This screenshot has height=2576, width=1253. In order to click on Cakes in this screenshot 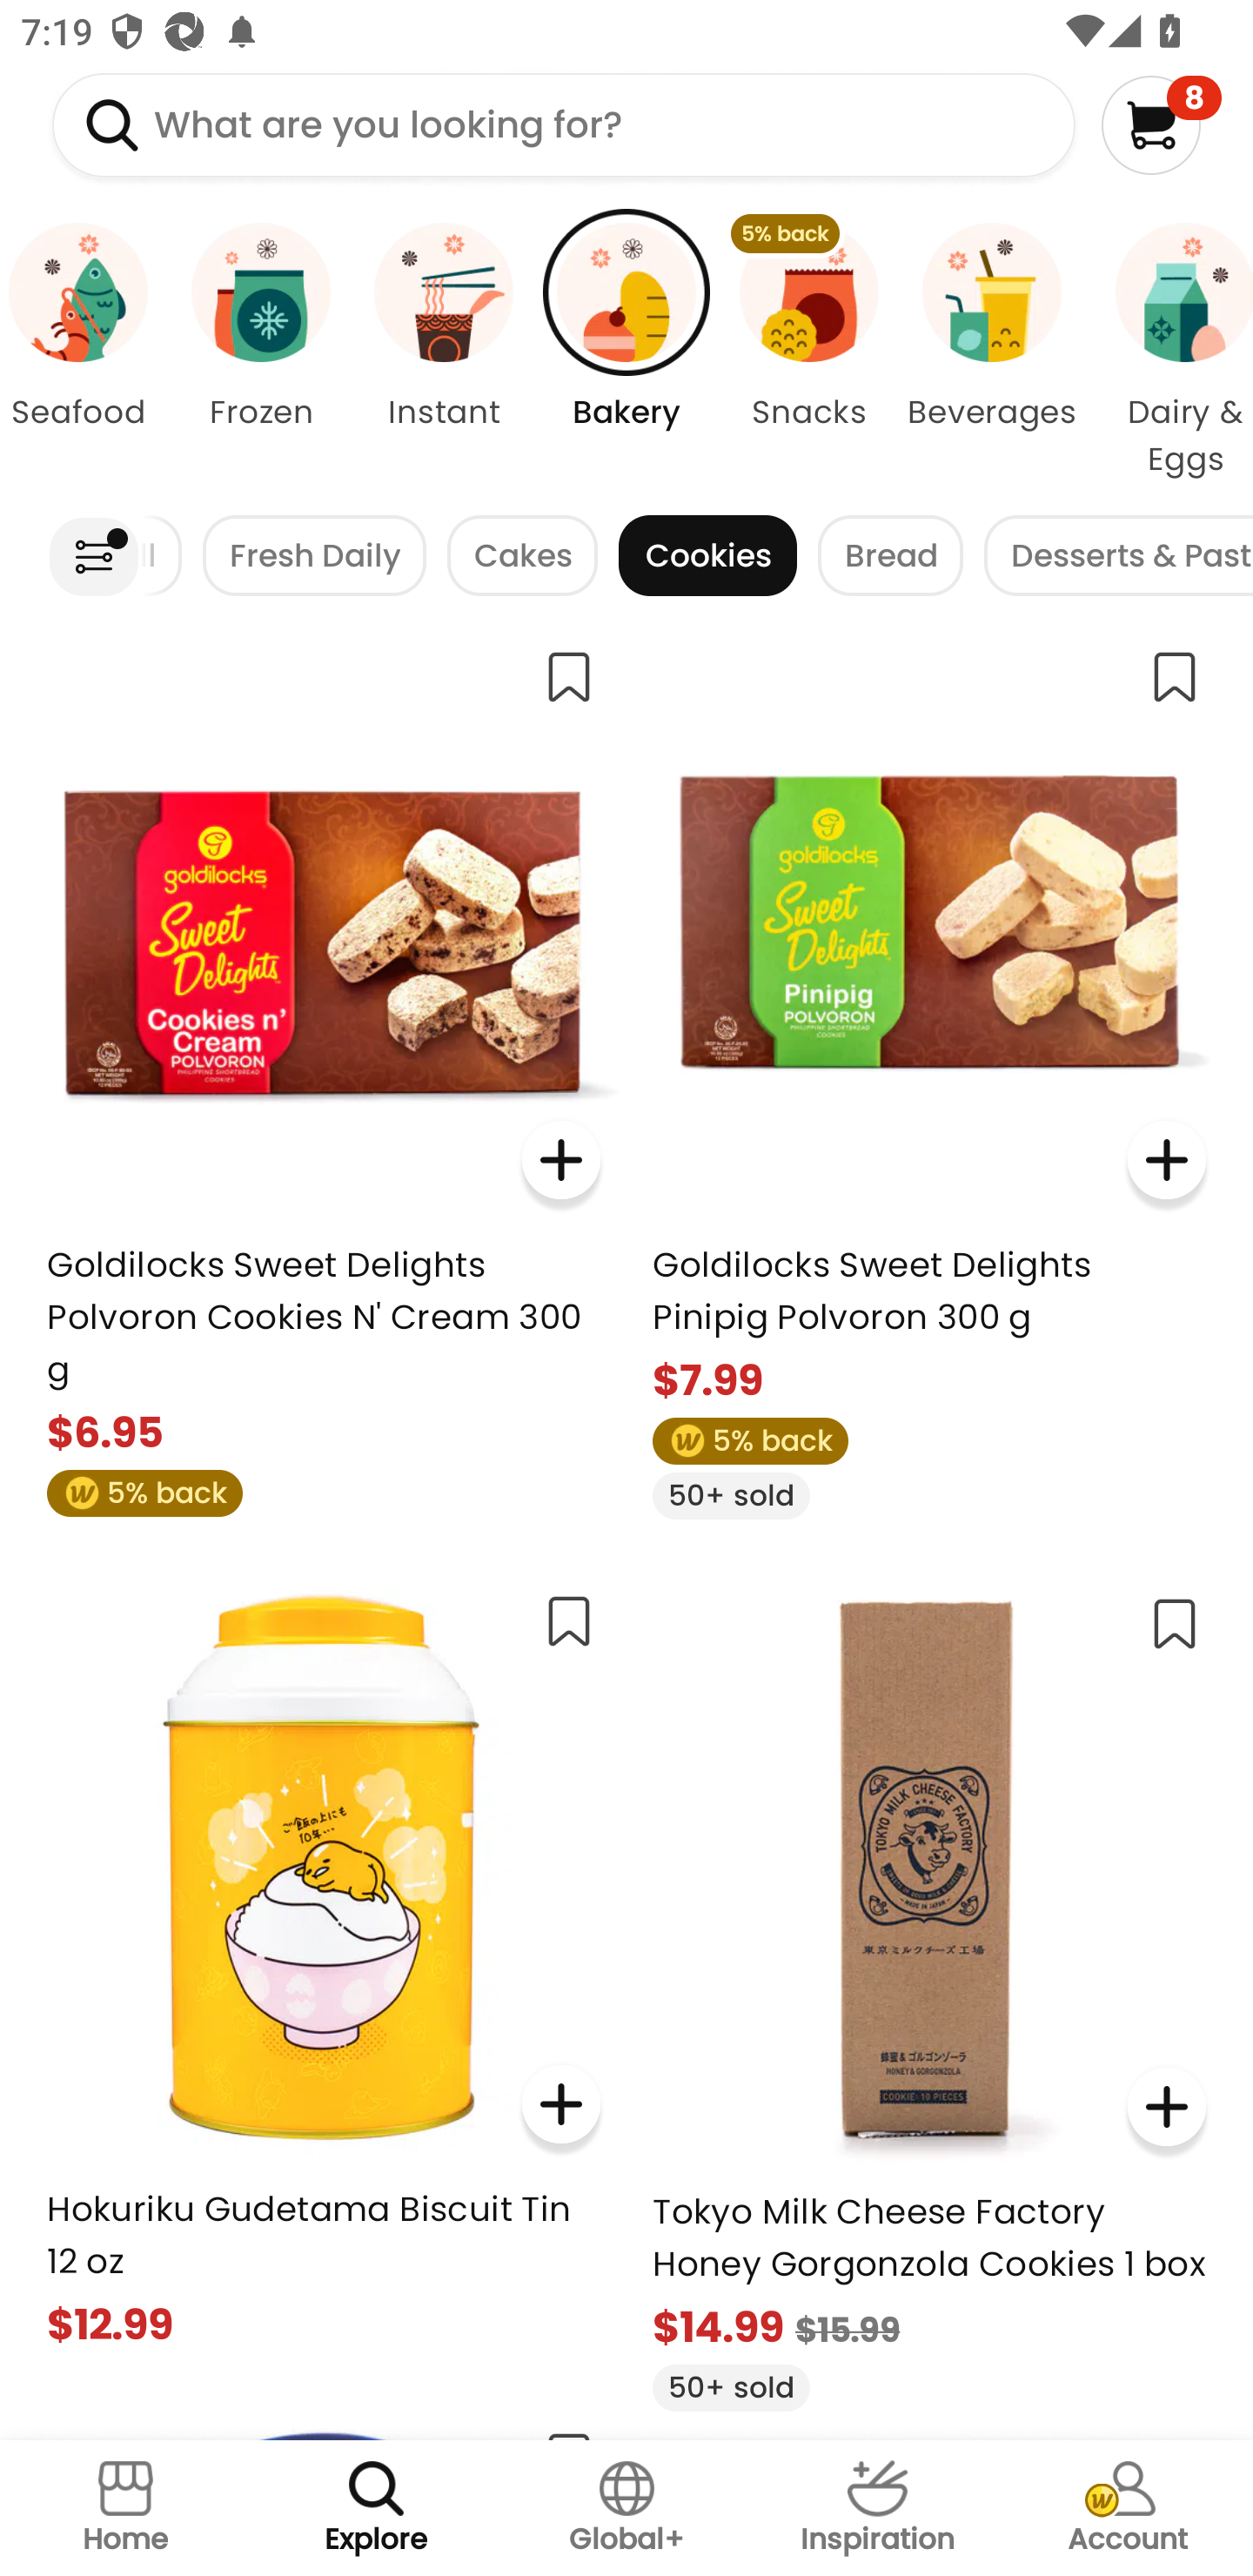, I will do `click(522, 555)`.